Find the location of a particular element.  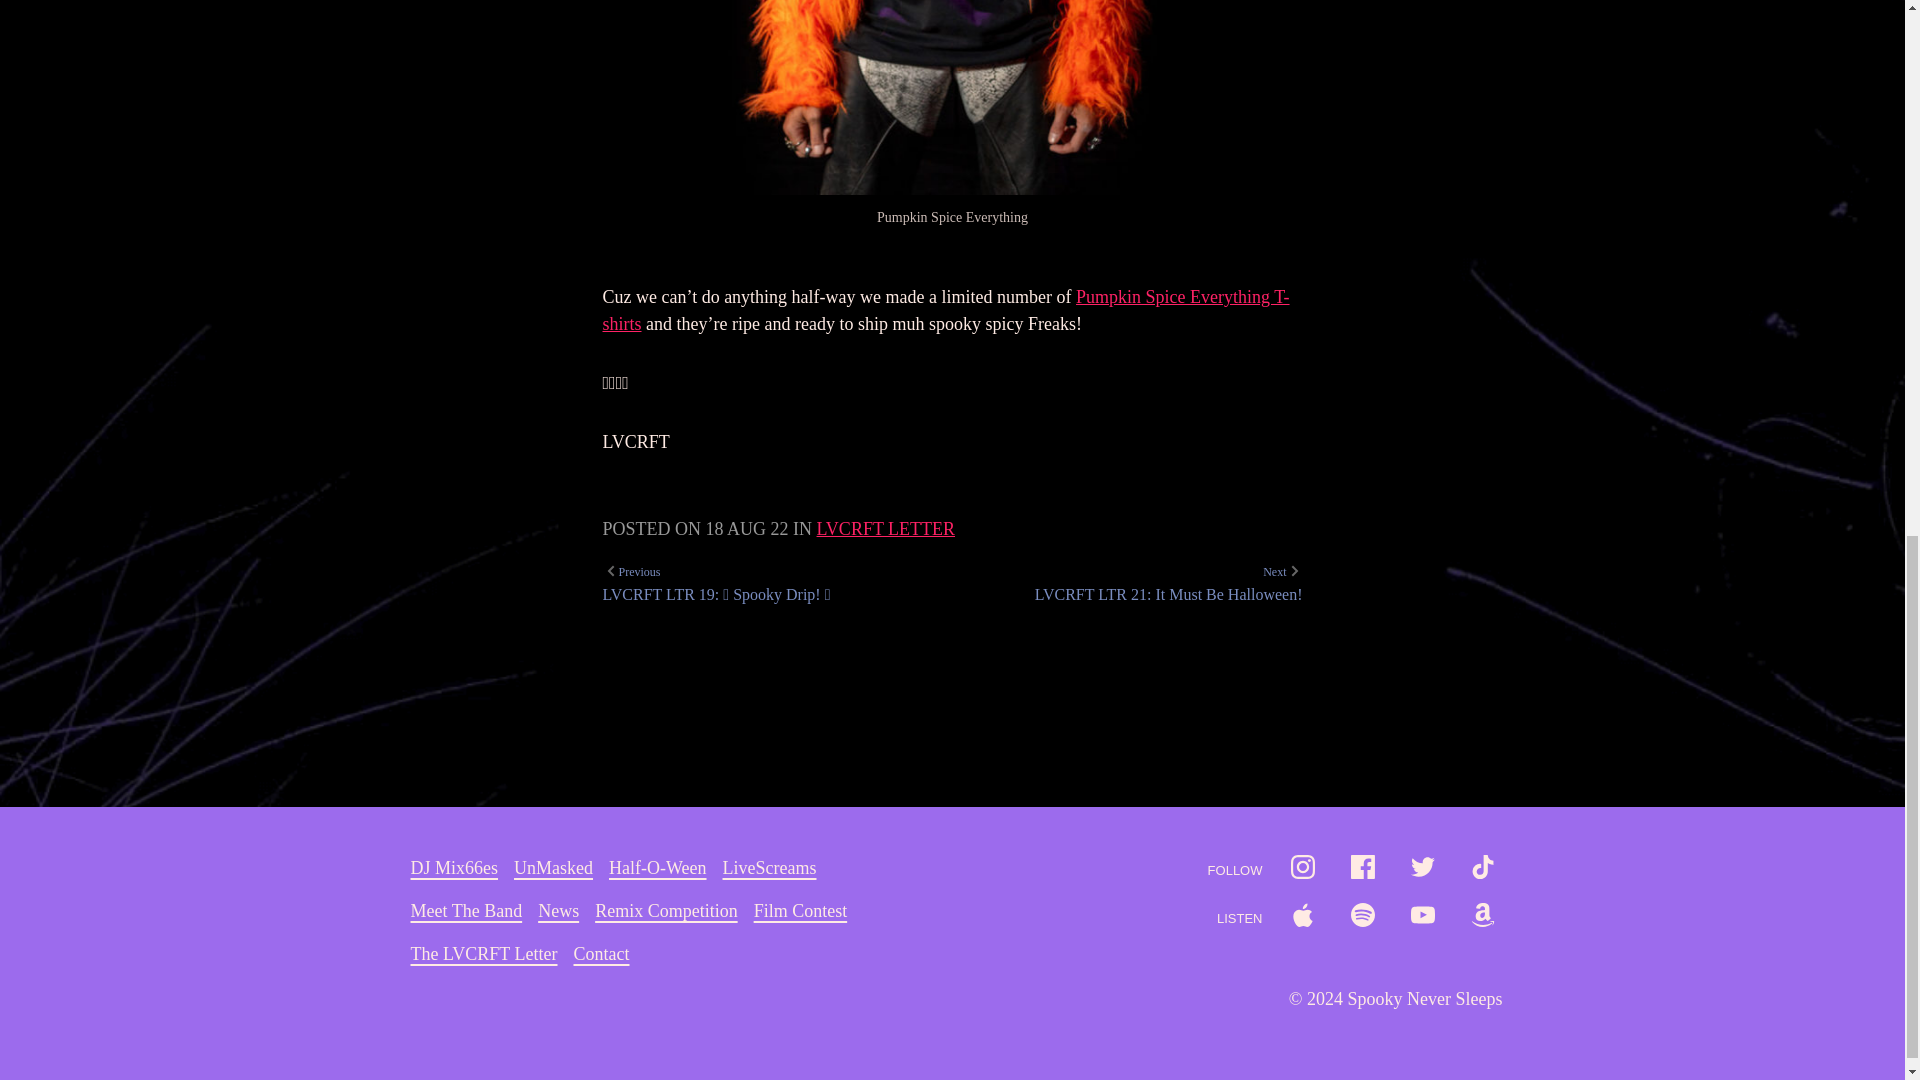

DJ Mix66es is located at coordinates (454, 868).